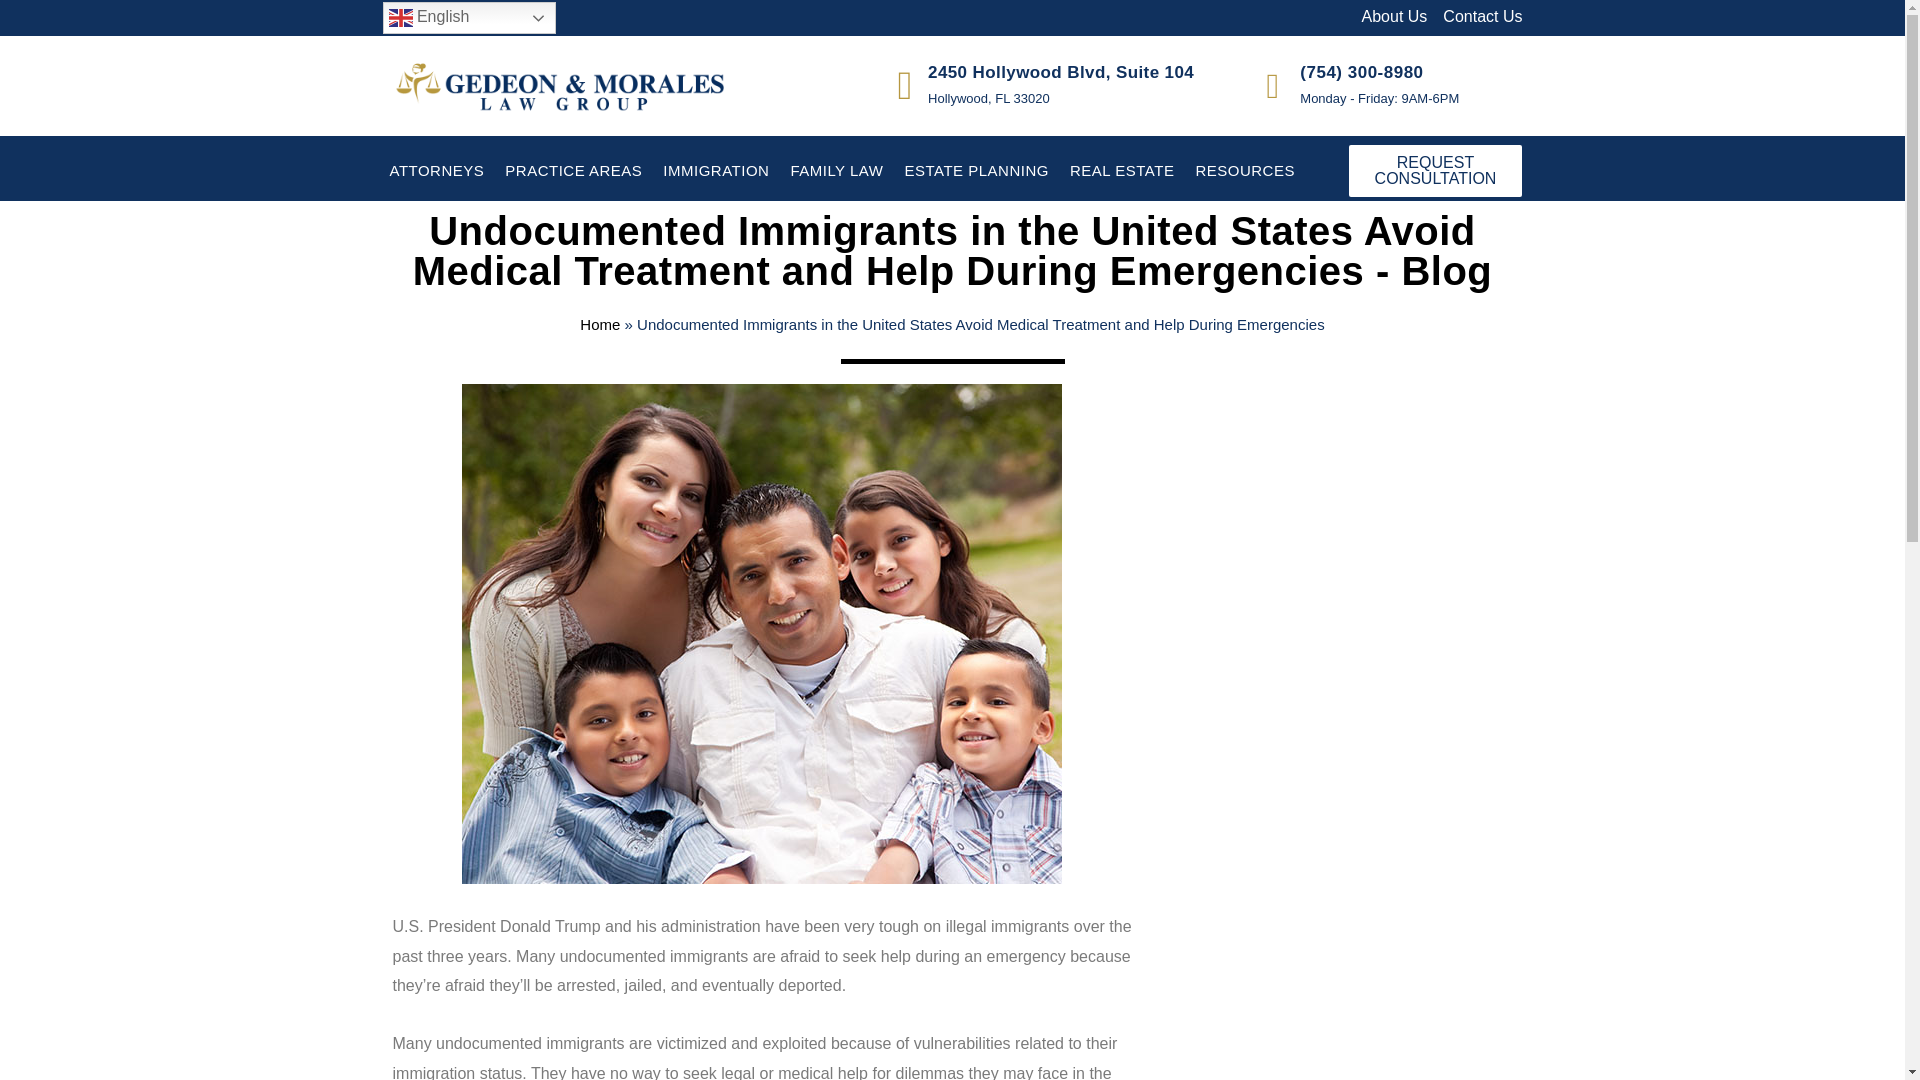 The height and width of the screenshot is (1080, 1920). What do you see at coordinates (1394, 17) in the screenshot?
I see `About Us` at bounding box center [1394, 17].